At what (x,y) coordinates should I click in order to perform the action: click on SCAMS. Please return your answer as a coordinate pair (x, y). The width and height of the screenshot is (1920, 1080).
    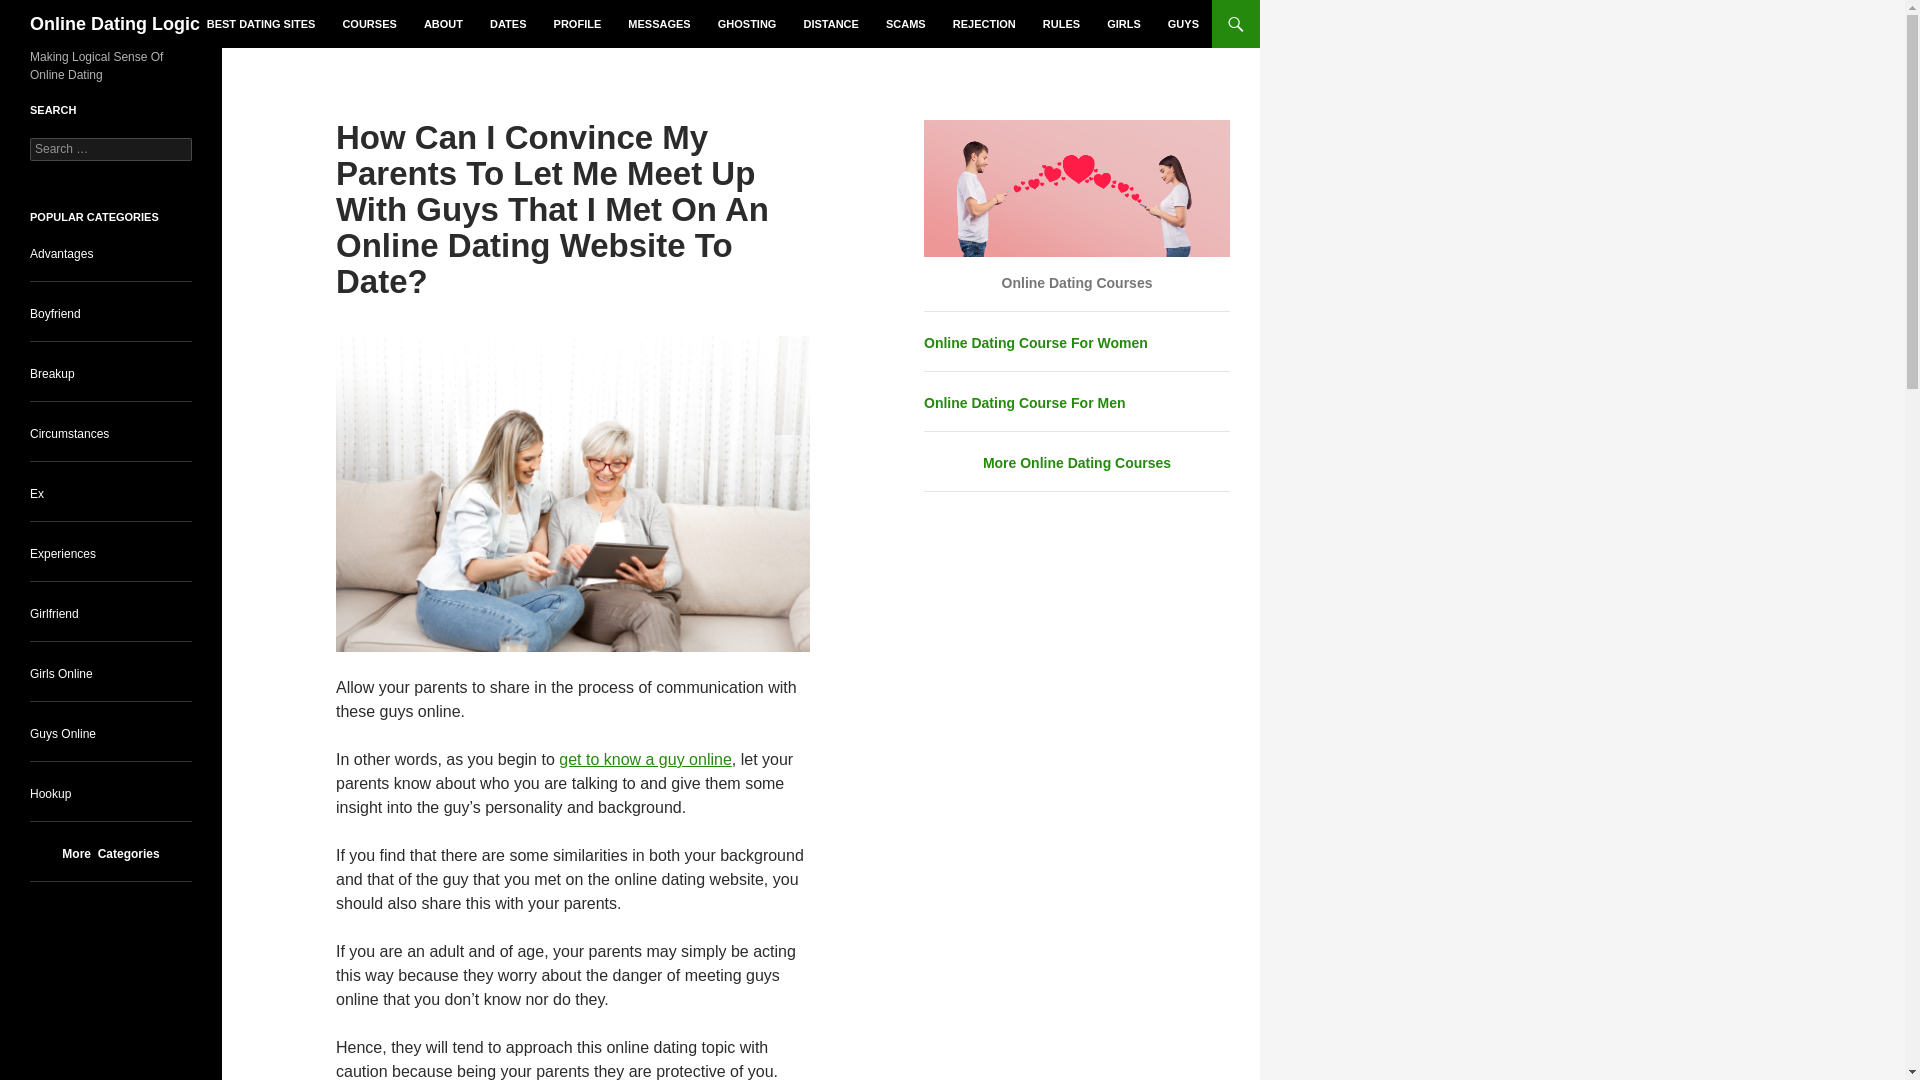
    Looking at the image, I should click on (906, 24).